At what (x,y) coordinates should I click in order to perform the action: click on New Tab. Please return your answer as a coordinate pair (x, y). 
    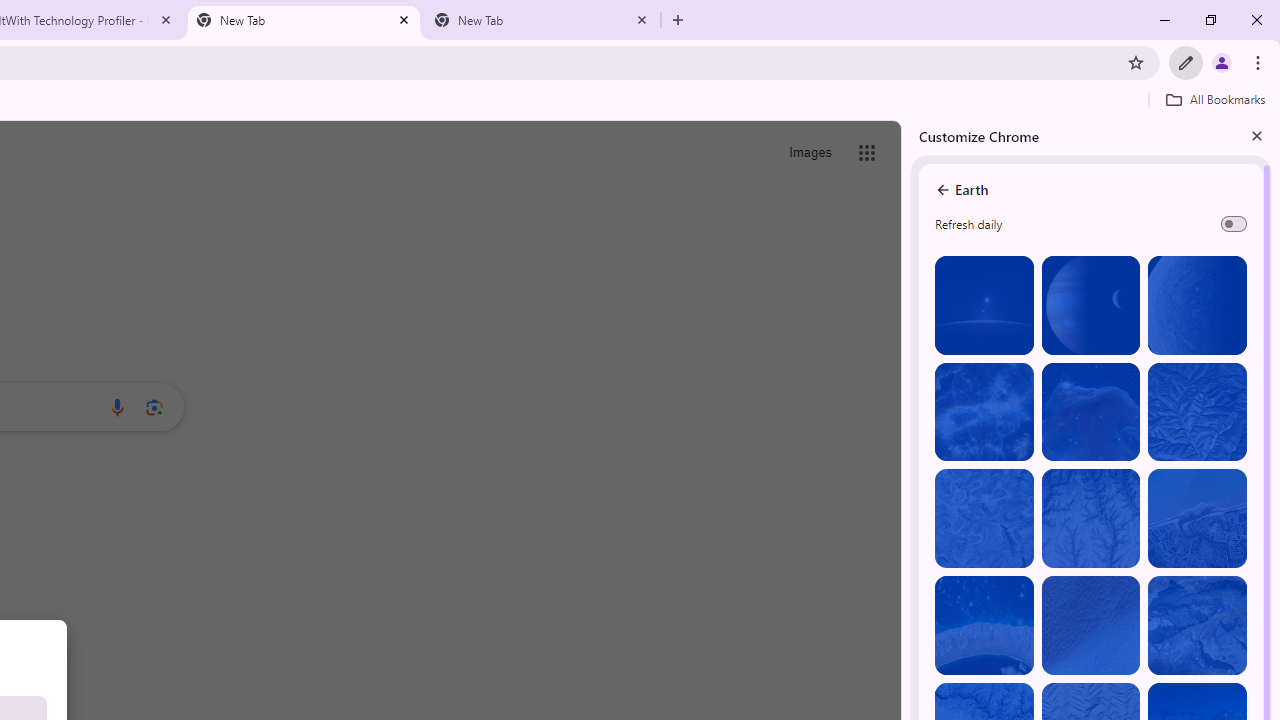
    Looking at the image, I should click on (541, 20).